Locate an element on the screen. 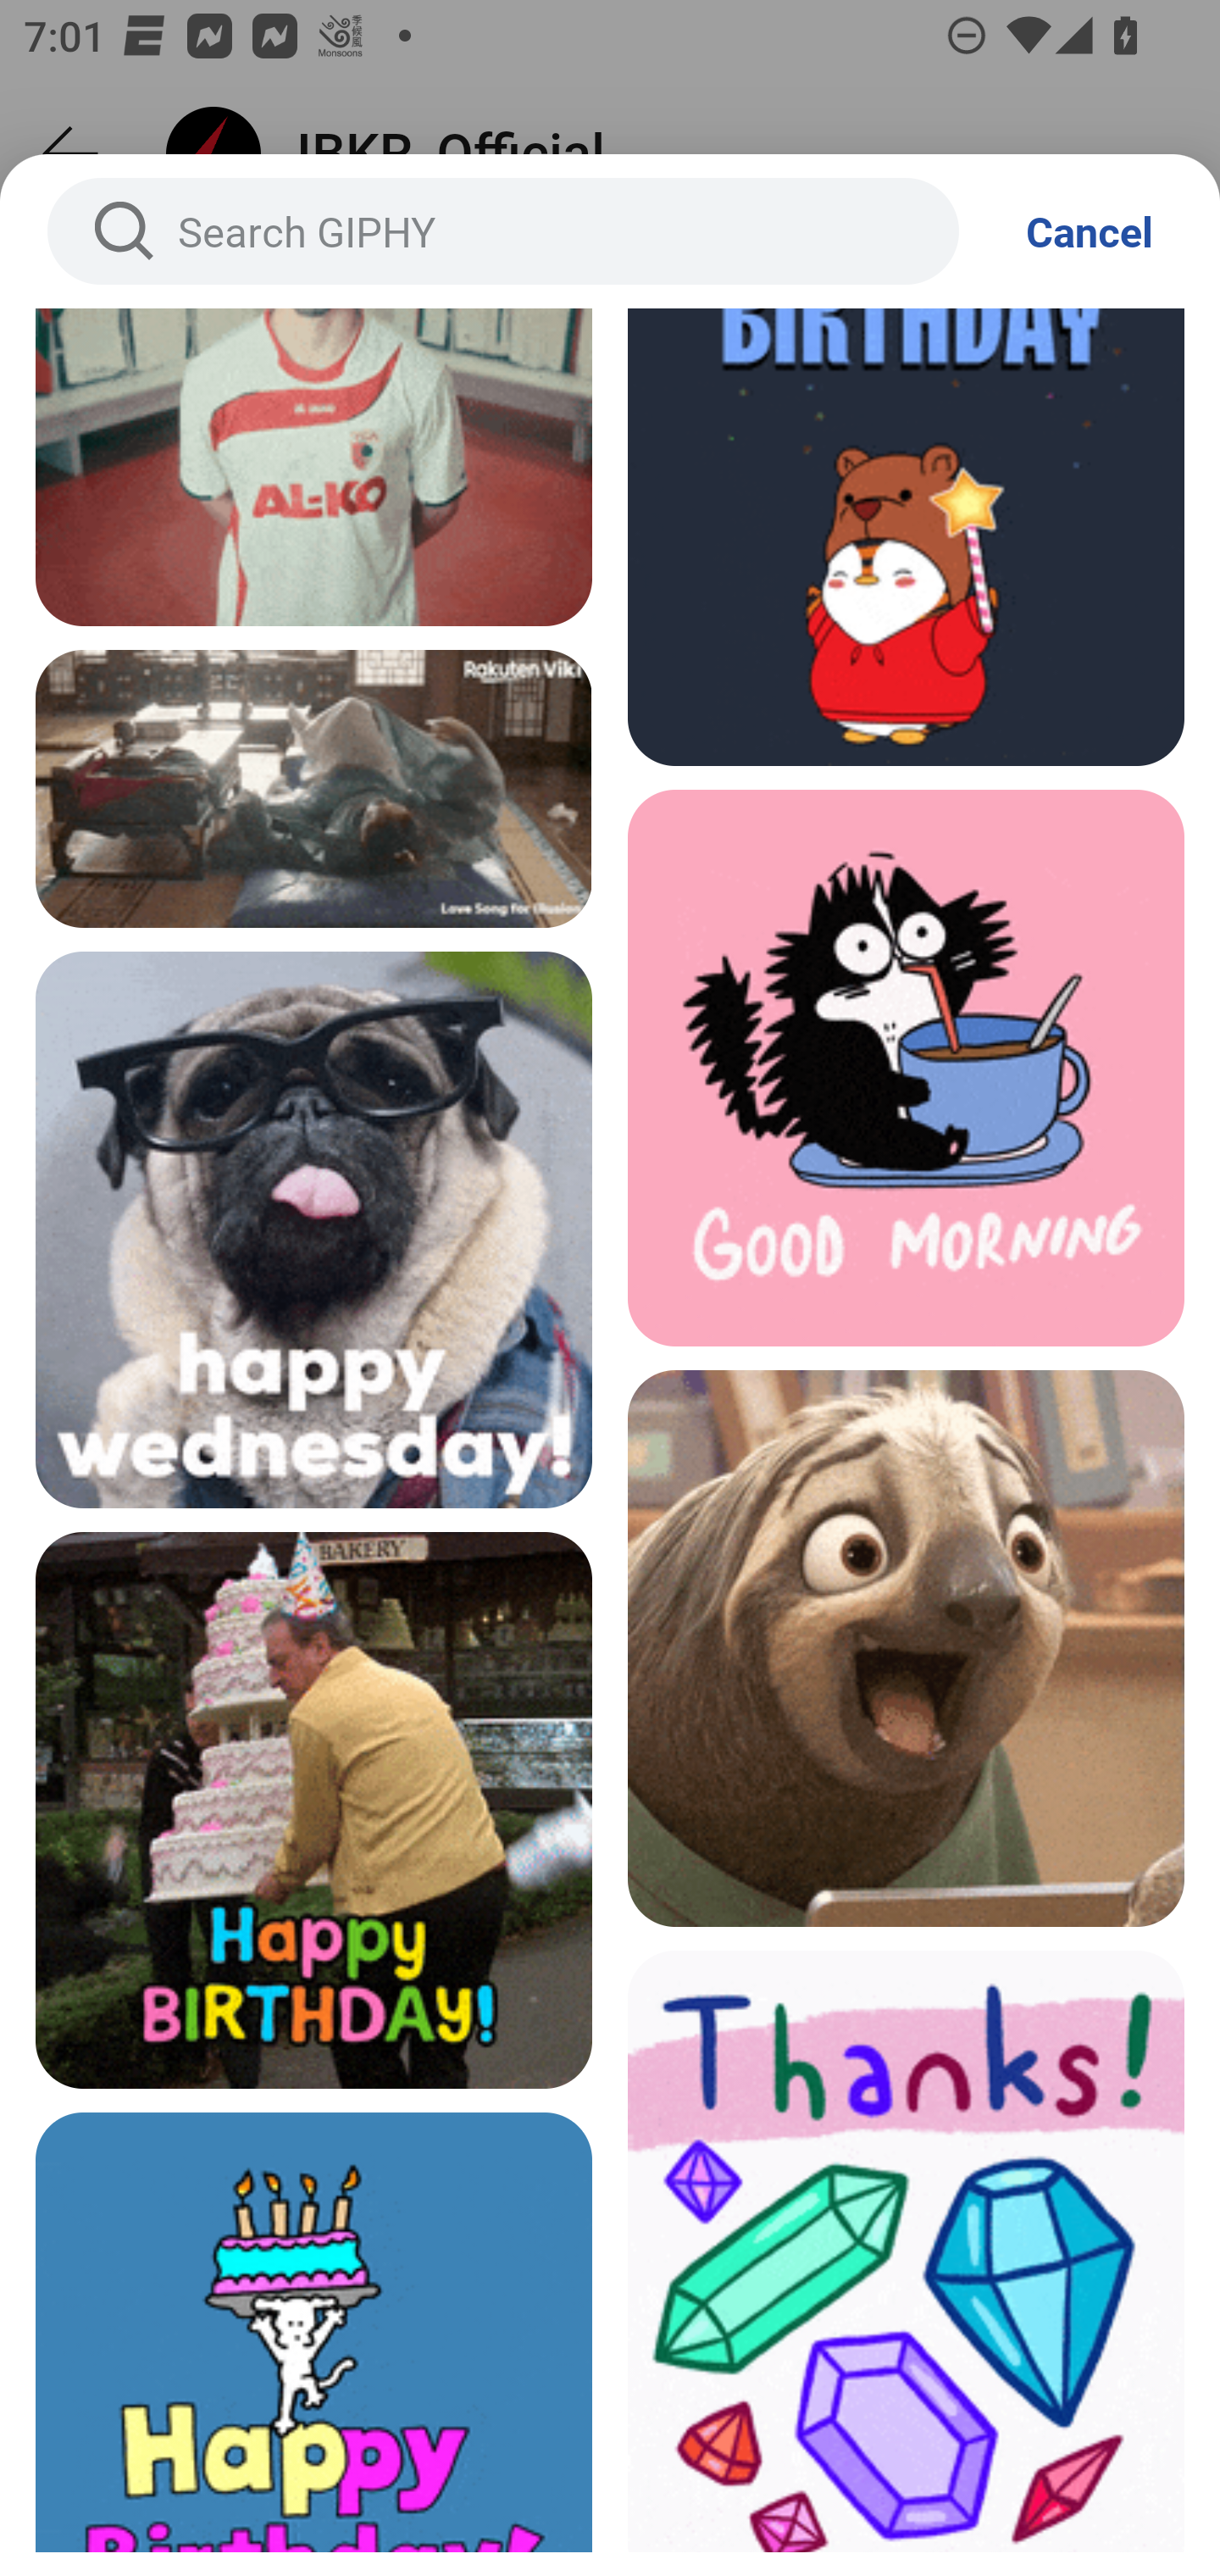  Gif is located at coordinates (907, 2251).